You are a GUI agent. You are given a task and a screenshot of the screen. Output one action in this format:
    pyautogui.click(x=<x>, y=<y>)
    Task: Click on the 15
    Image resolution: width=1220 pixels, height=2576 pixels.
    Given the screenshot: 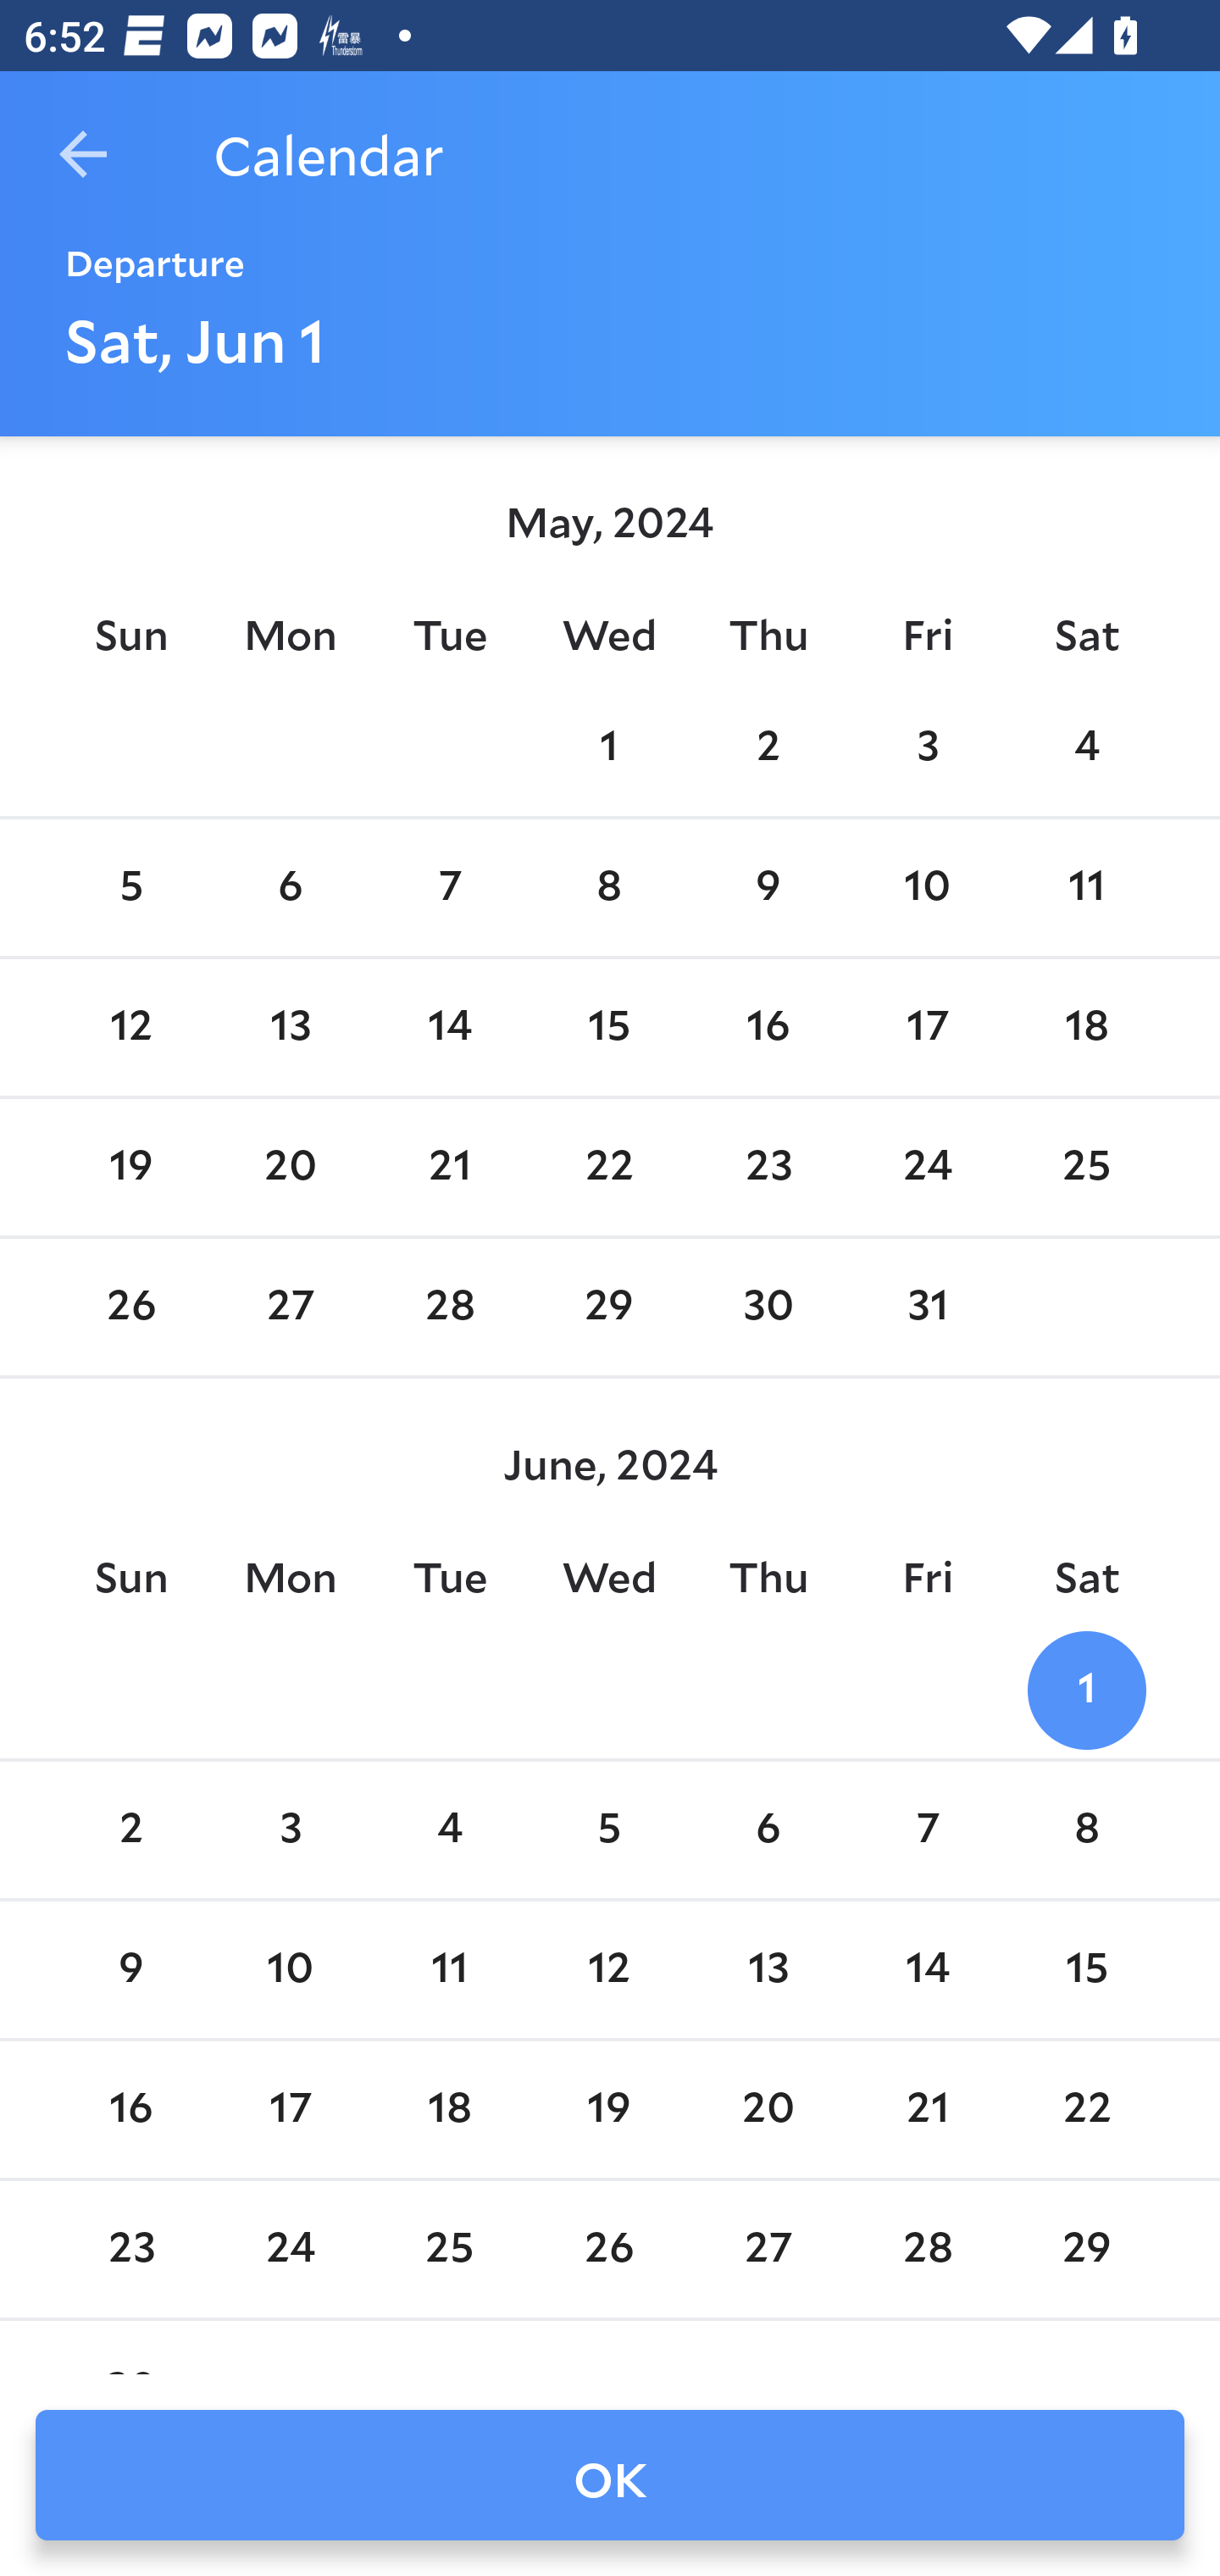 What is the action you would take?
    pyautogui.click(x=609, y=1027)
    